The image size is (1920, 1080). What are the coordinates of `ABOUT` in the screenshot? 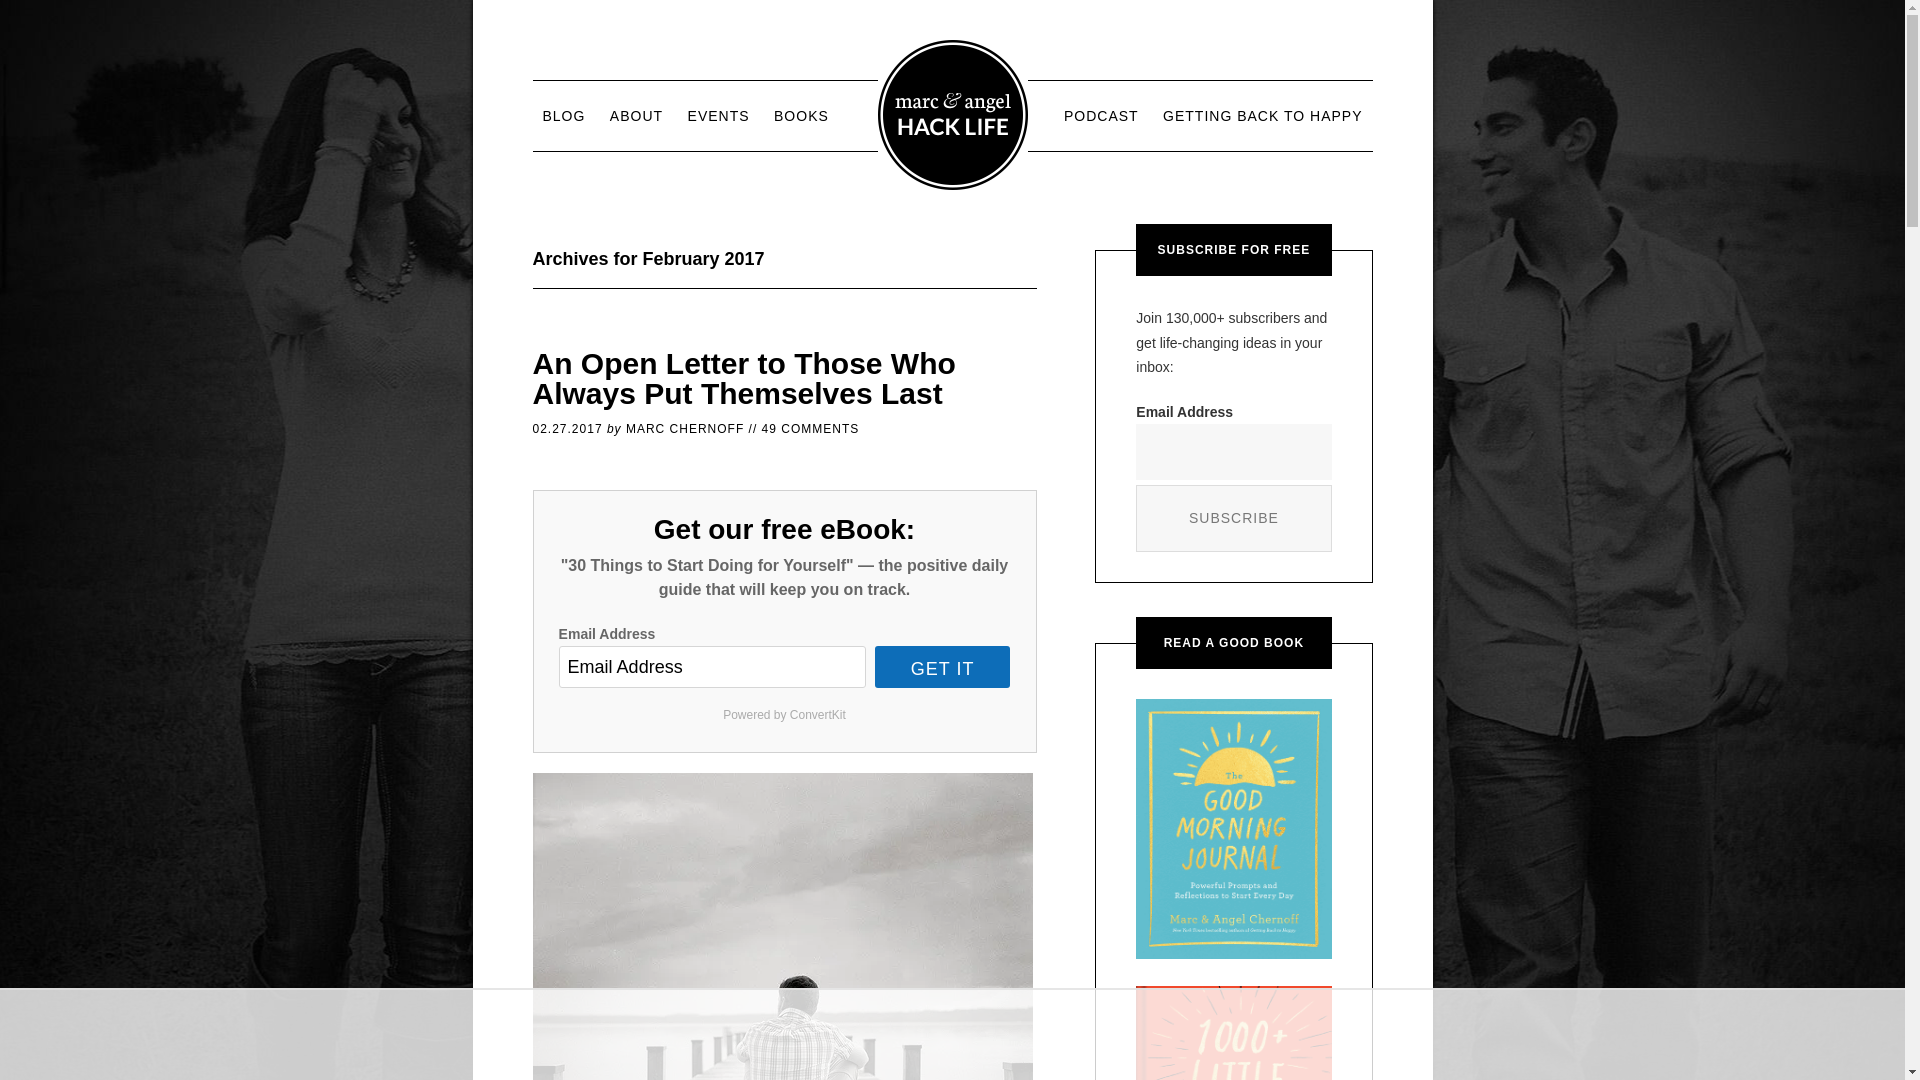 It's located at (636, 116).